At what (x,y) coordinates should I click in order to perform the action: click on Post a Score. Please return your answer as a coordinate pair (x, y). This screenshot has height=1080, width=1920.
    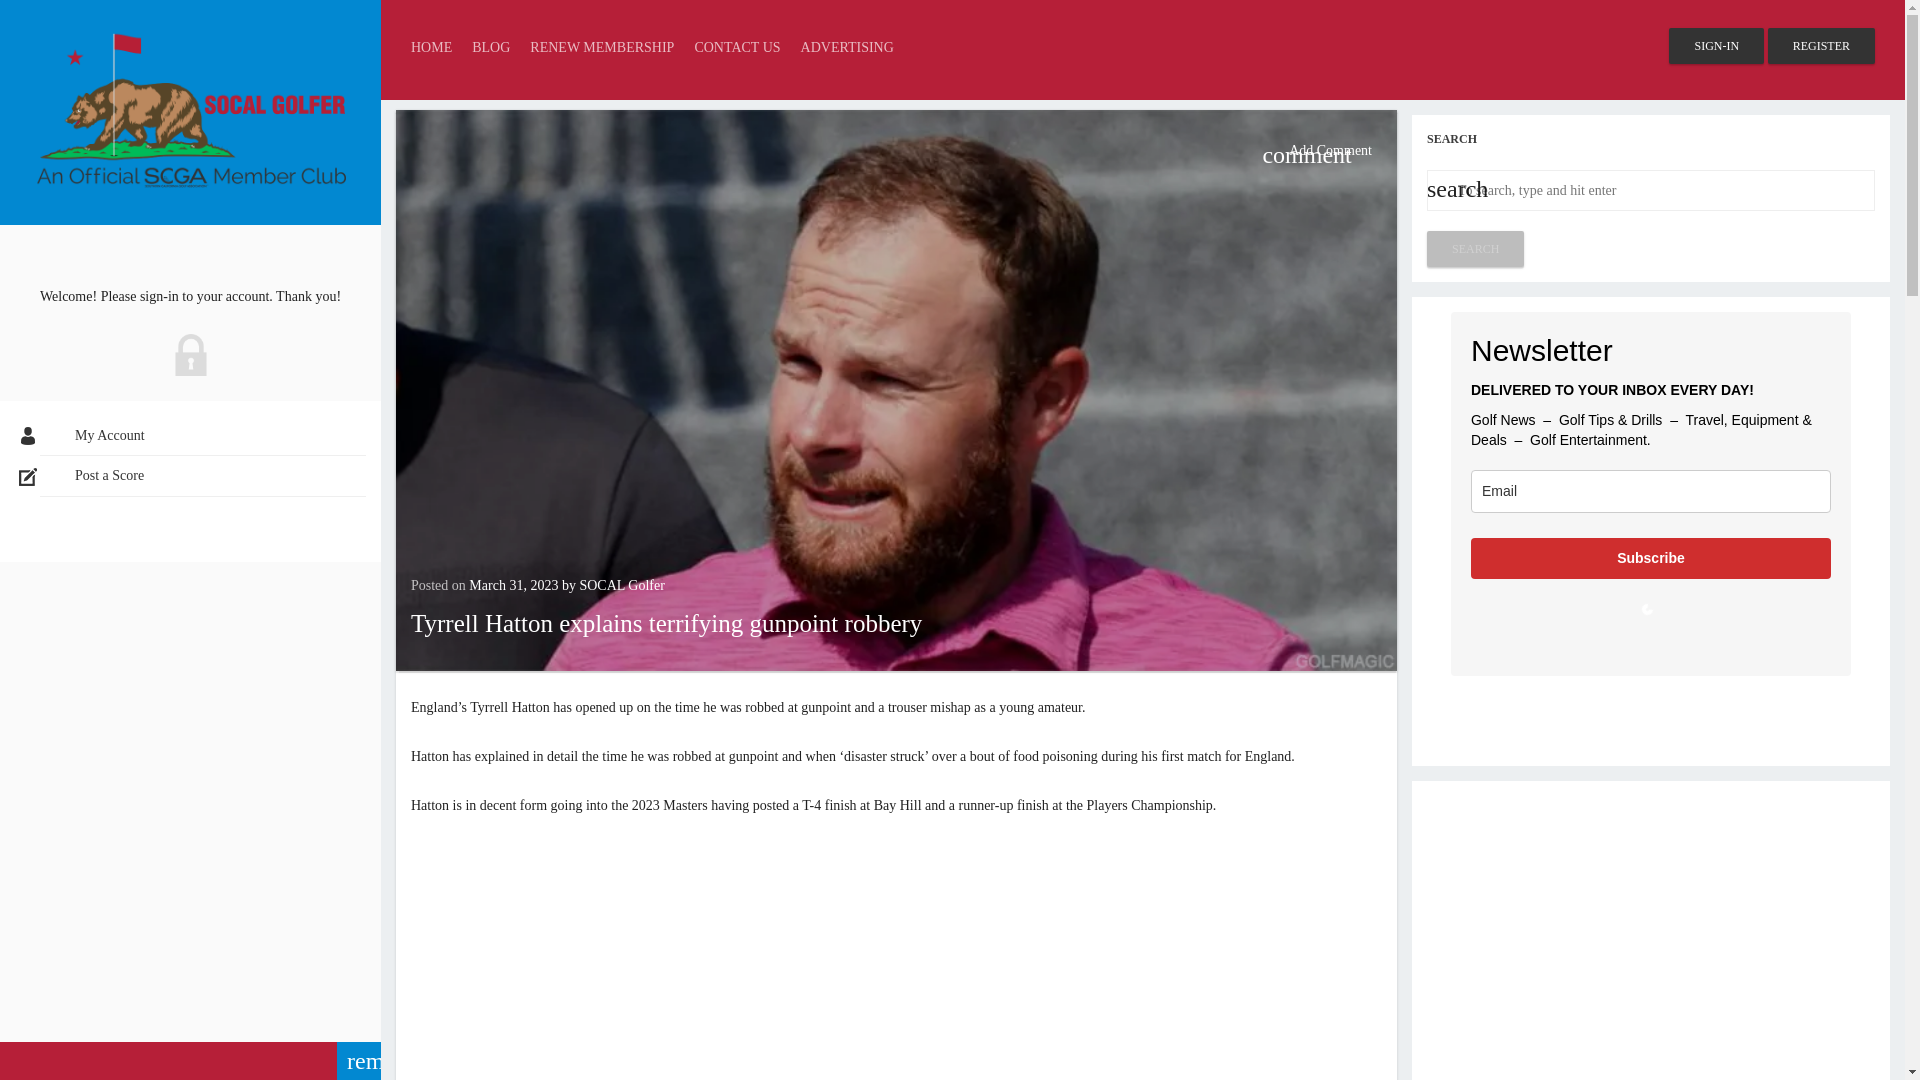
    Looking at the image, I should click on (203, 476).